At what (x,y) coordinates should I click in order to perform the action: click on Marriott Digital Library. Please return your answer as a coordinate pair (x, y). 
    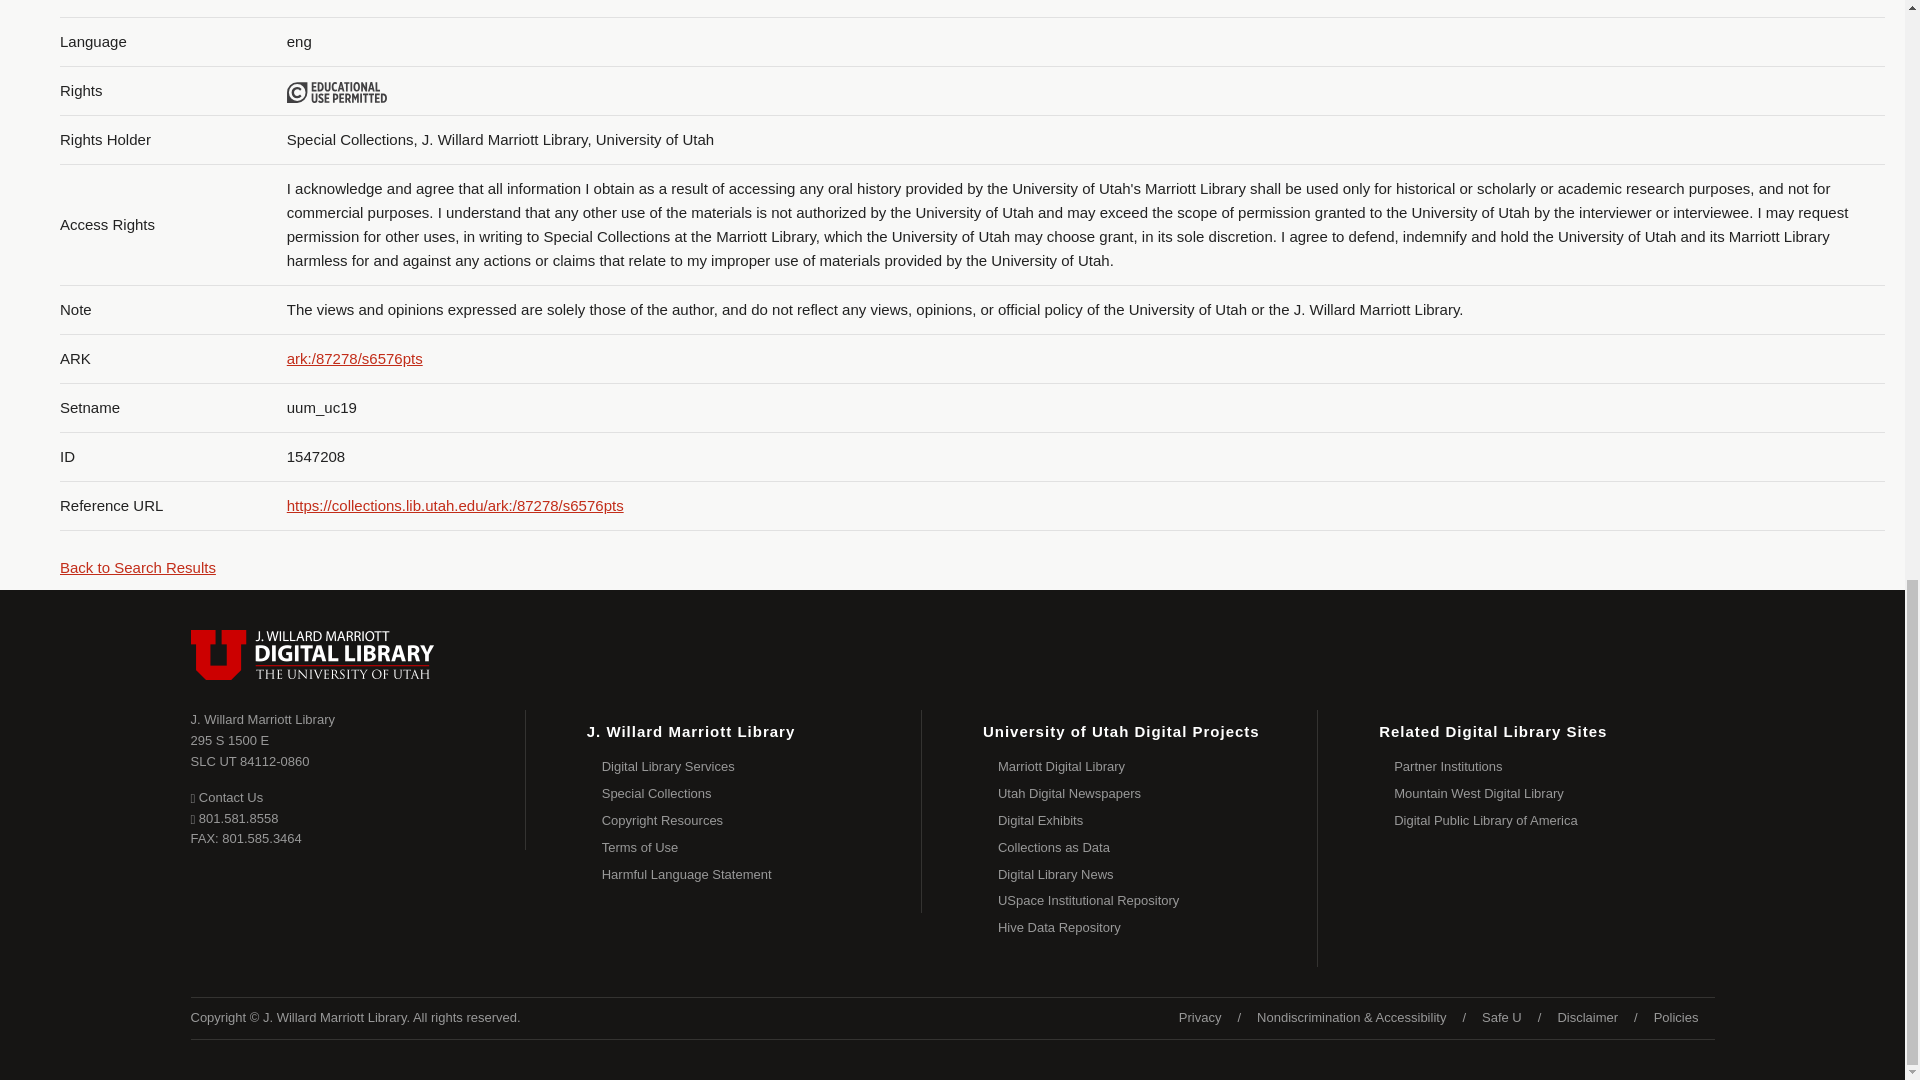
    Looking at the image, I should click on (1158, 766).